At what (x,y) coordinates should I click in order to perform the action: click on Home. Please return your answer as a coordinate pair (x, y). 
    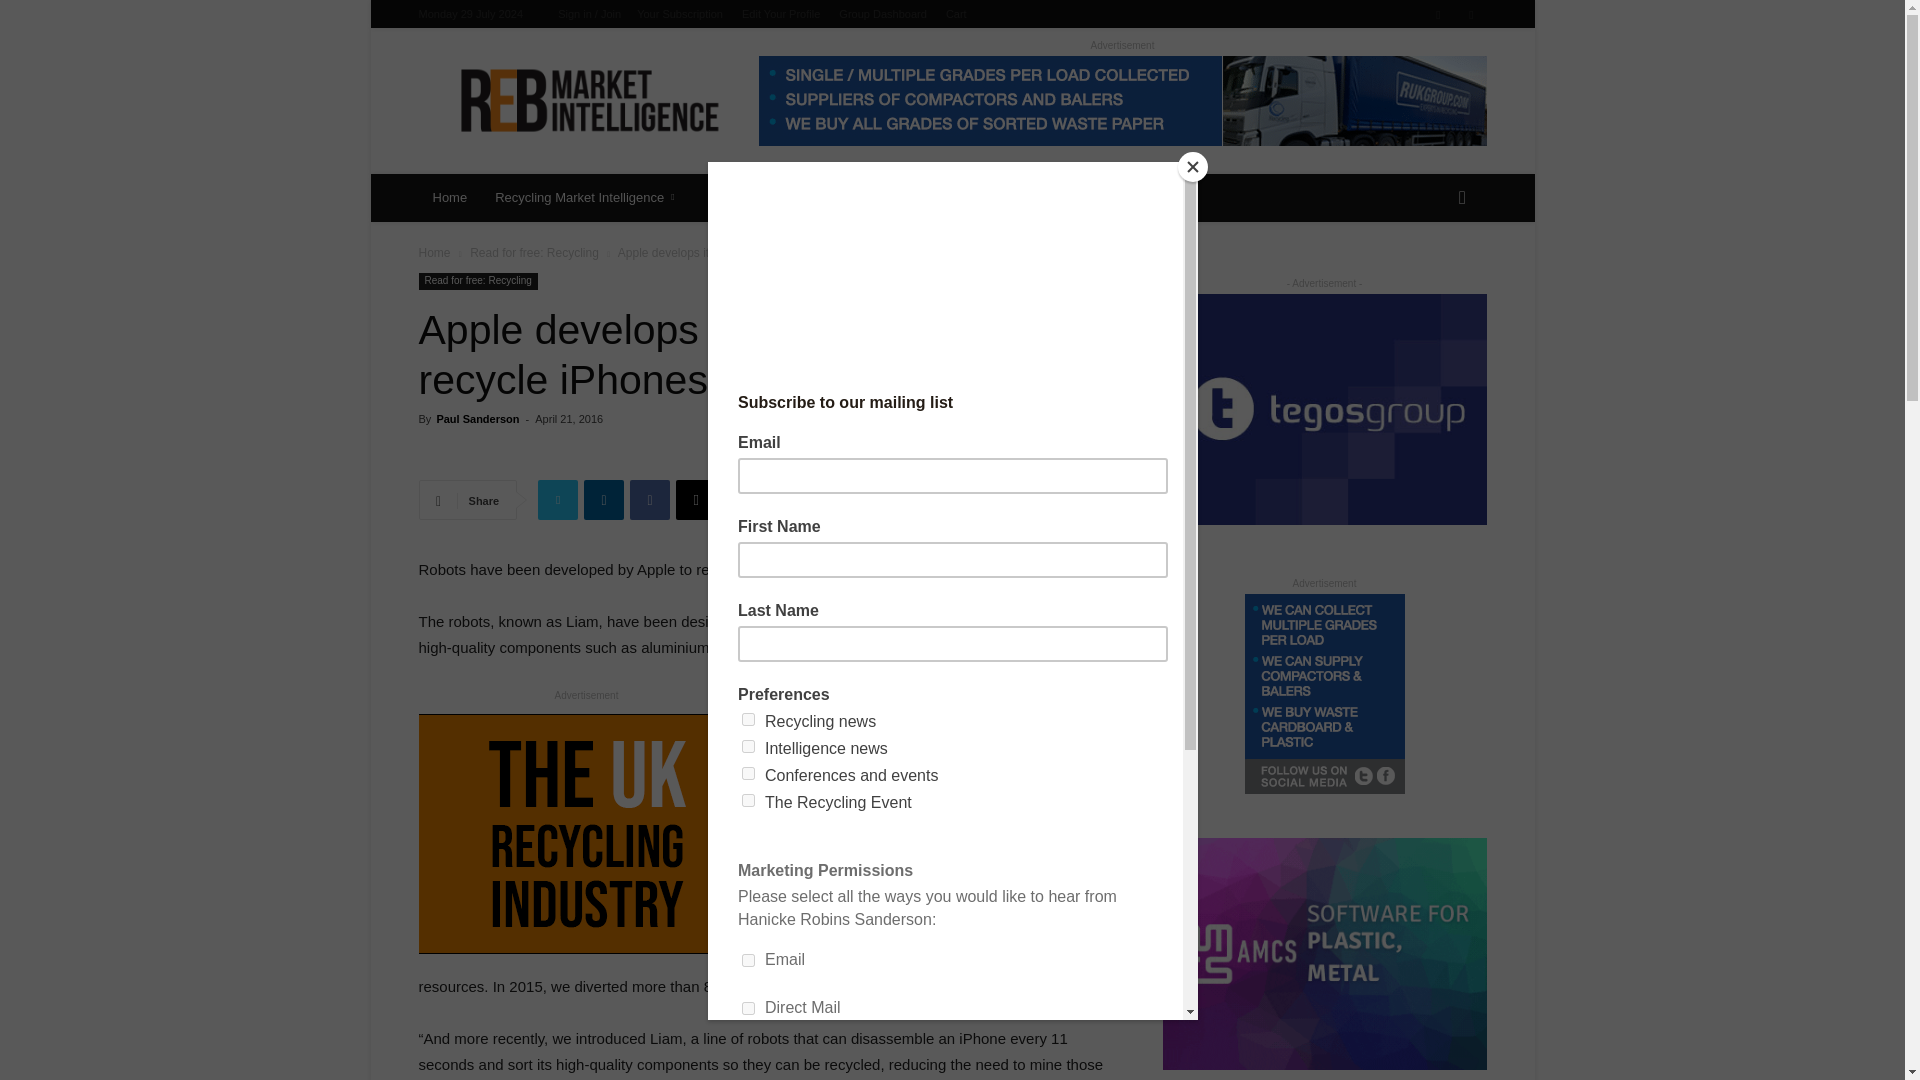
    Looking at the image, I should click on (450, 198).